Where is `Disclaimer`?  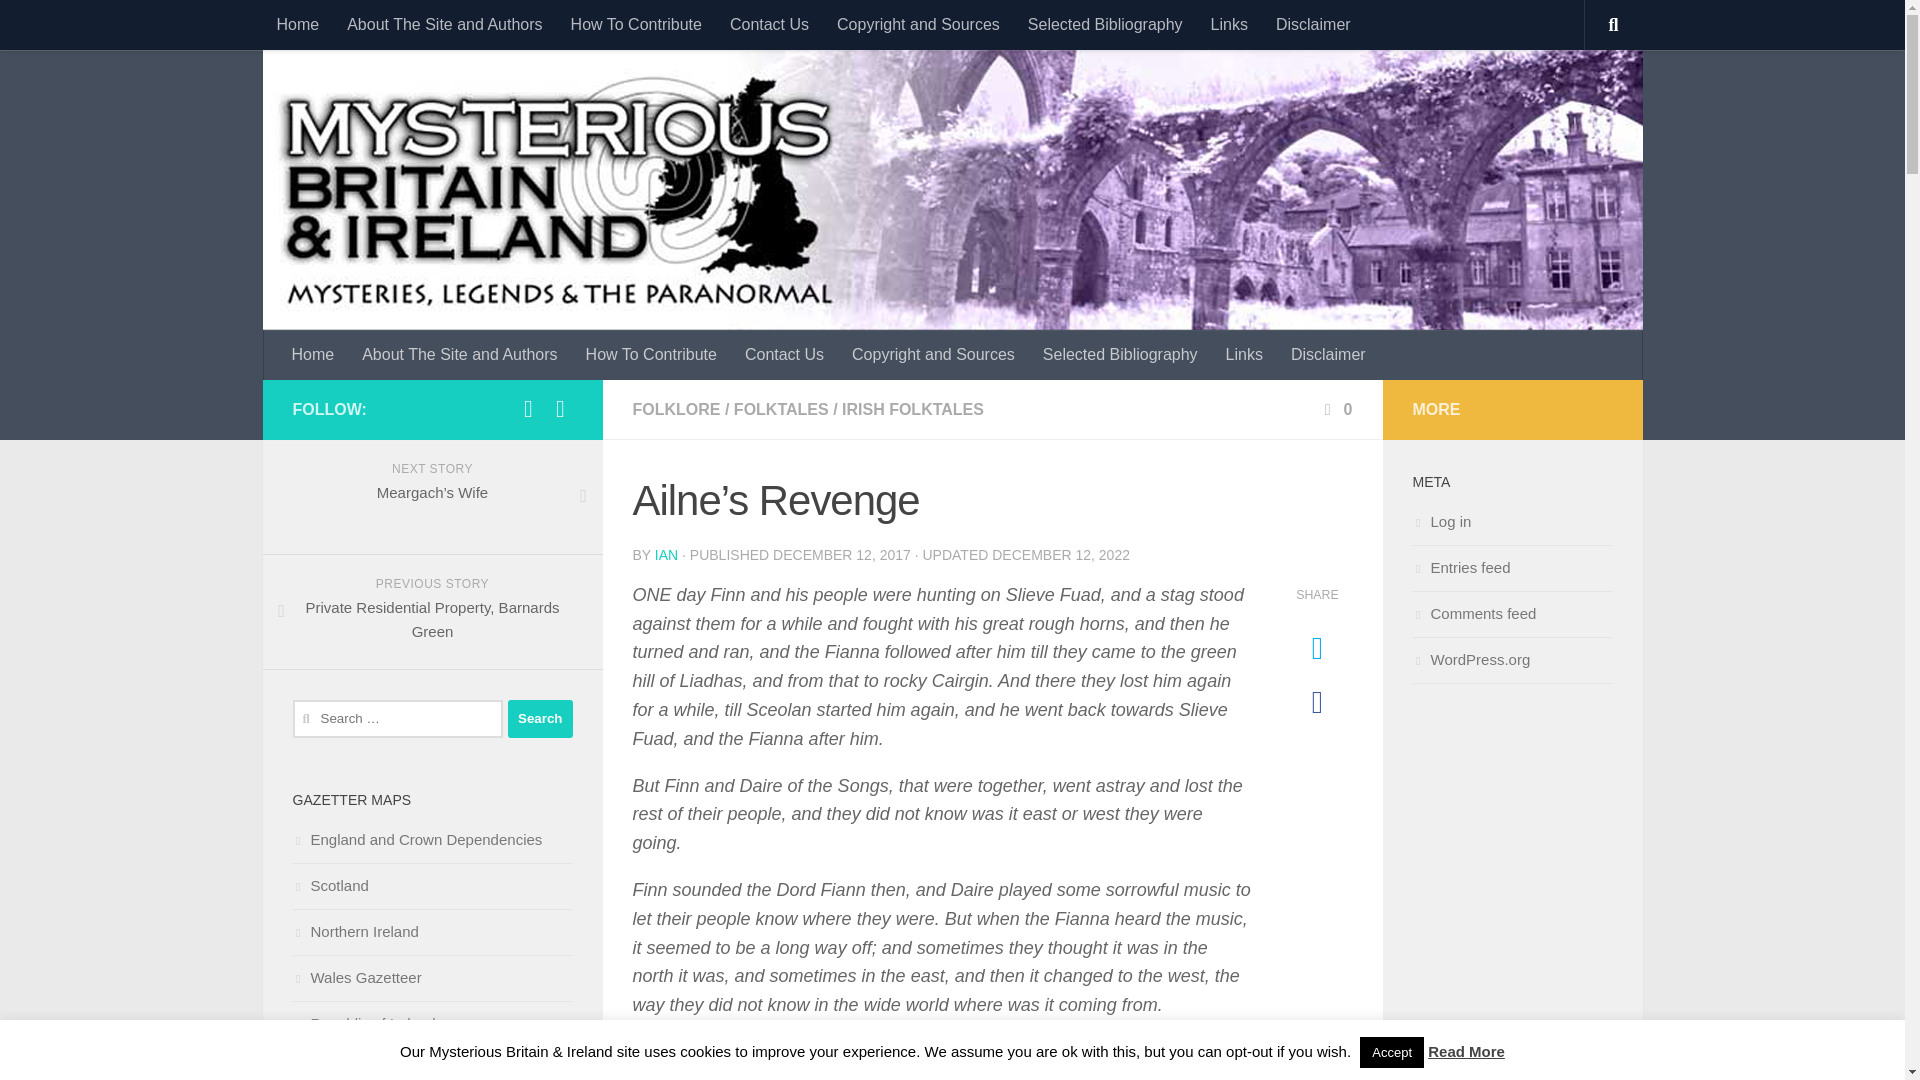
Disclaimer is located at coordinates (1328, 355).